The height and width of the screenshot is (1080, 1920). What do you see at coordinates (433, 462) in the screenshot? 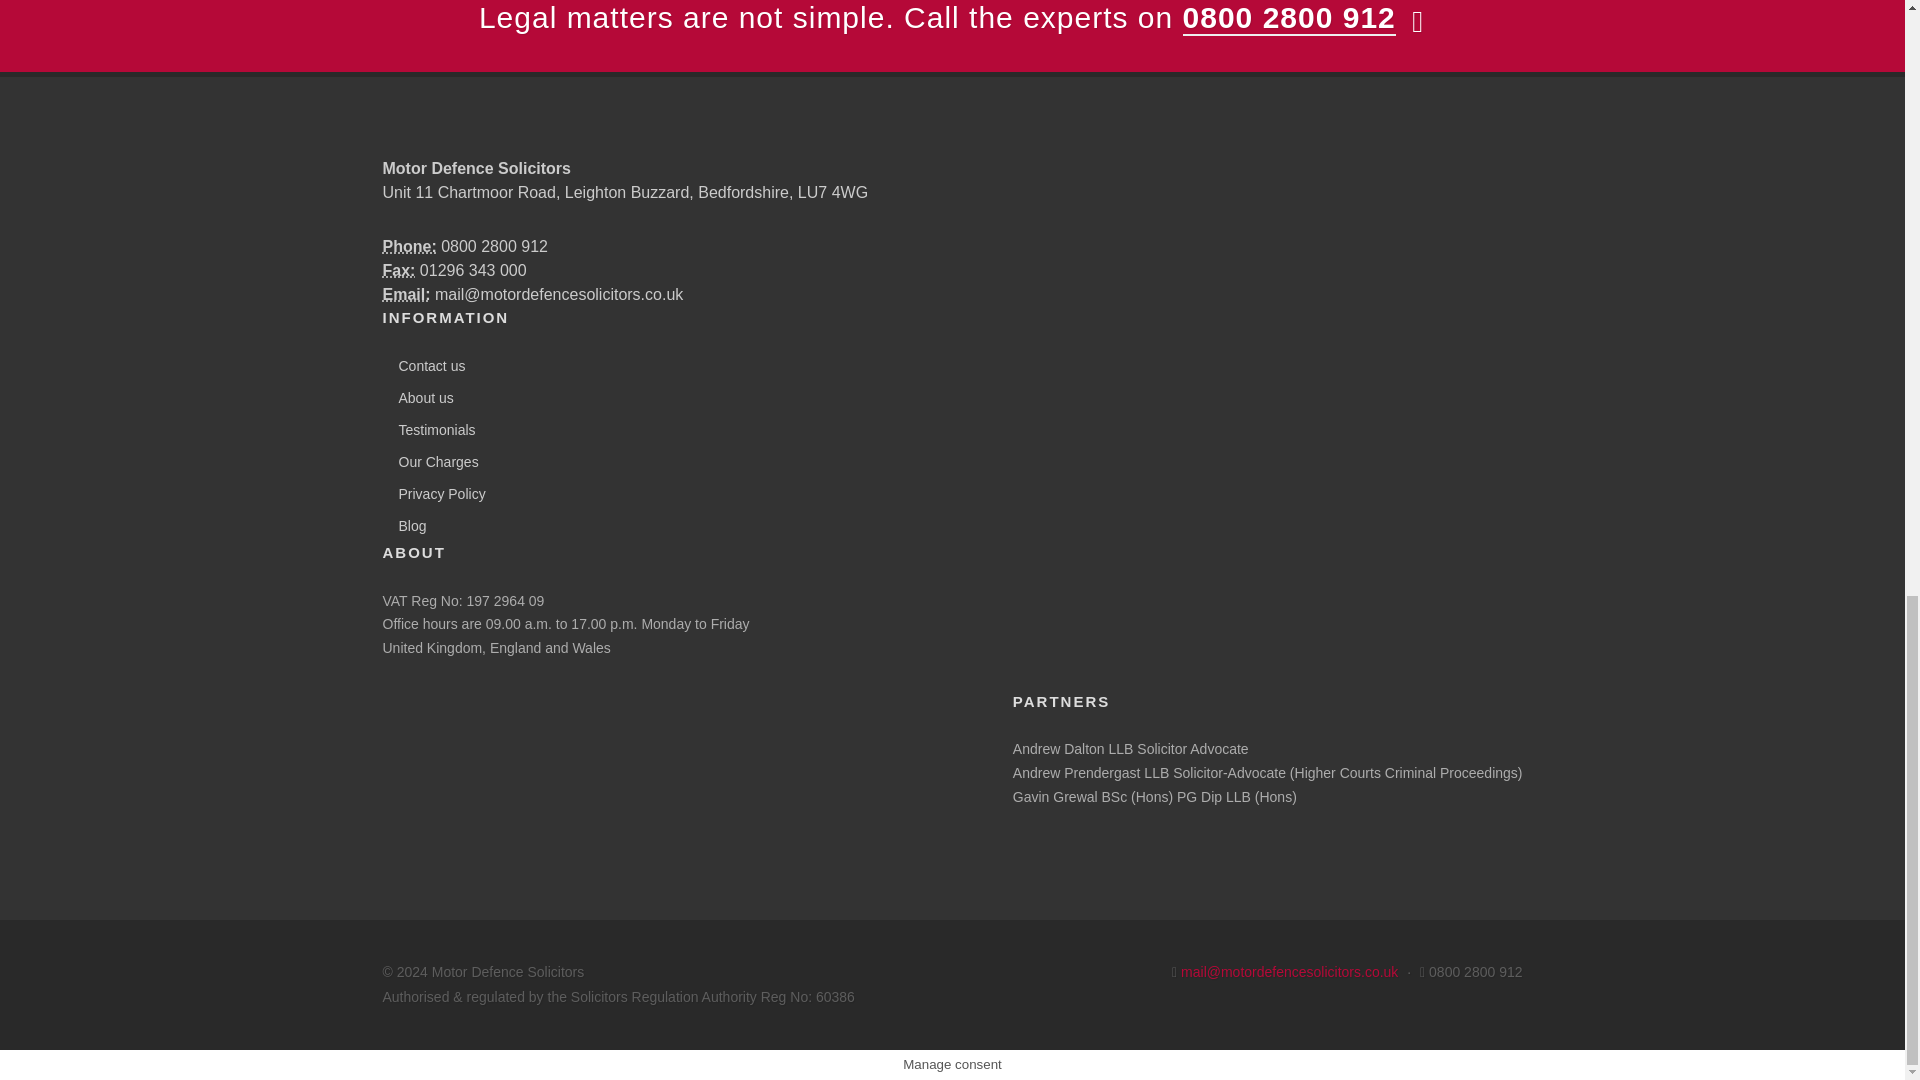
I see `Our Charges` at bounding box center [433, 462].